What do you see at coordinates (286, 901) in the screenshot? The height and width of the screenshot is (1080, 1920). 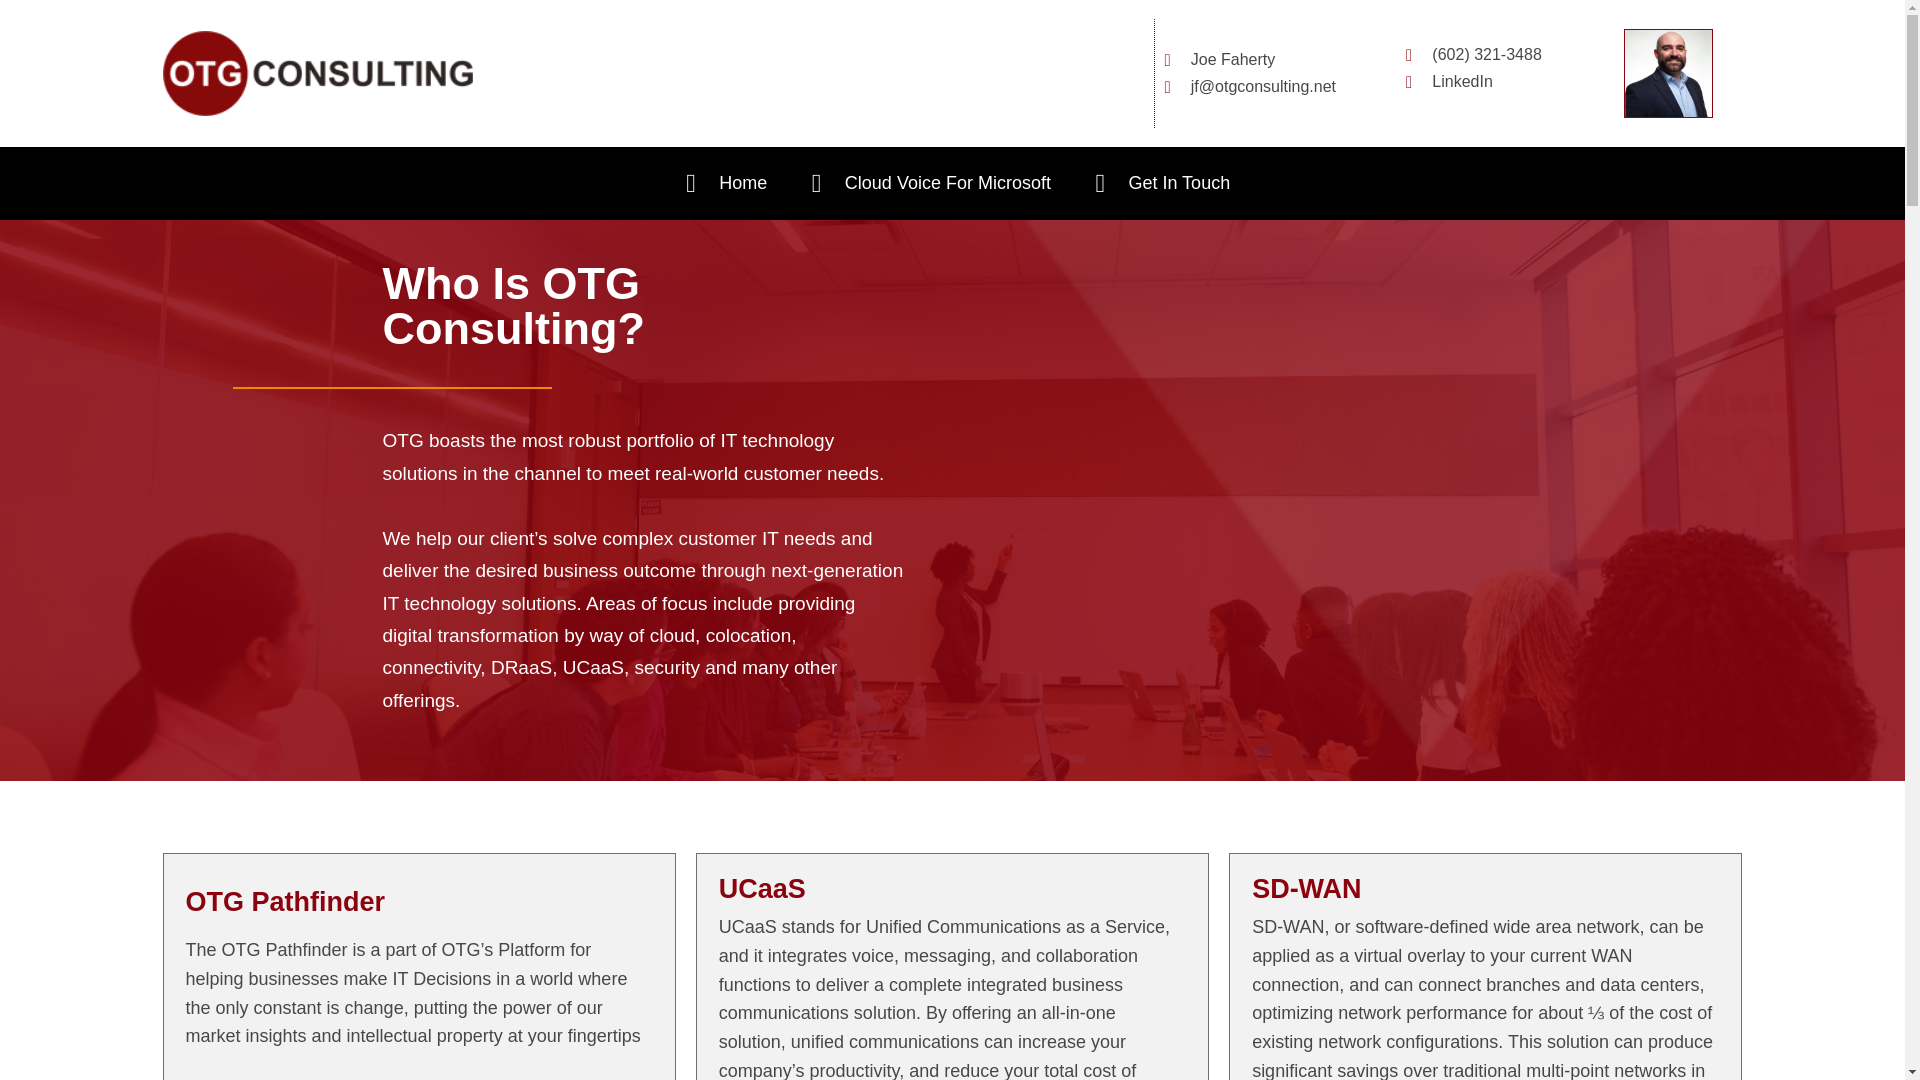 I see `OTG Pathfinder` at bounding box center [286, 901].